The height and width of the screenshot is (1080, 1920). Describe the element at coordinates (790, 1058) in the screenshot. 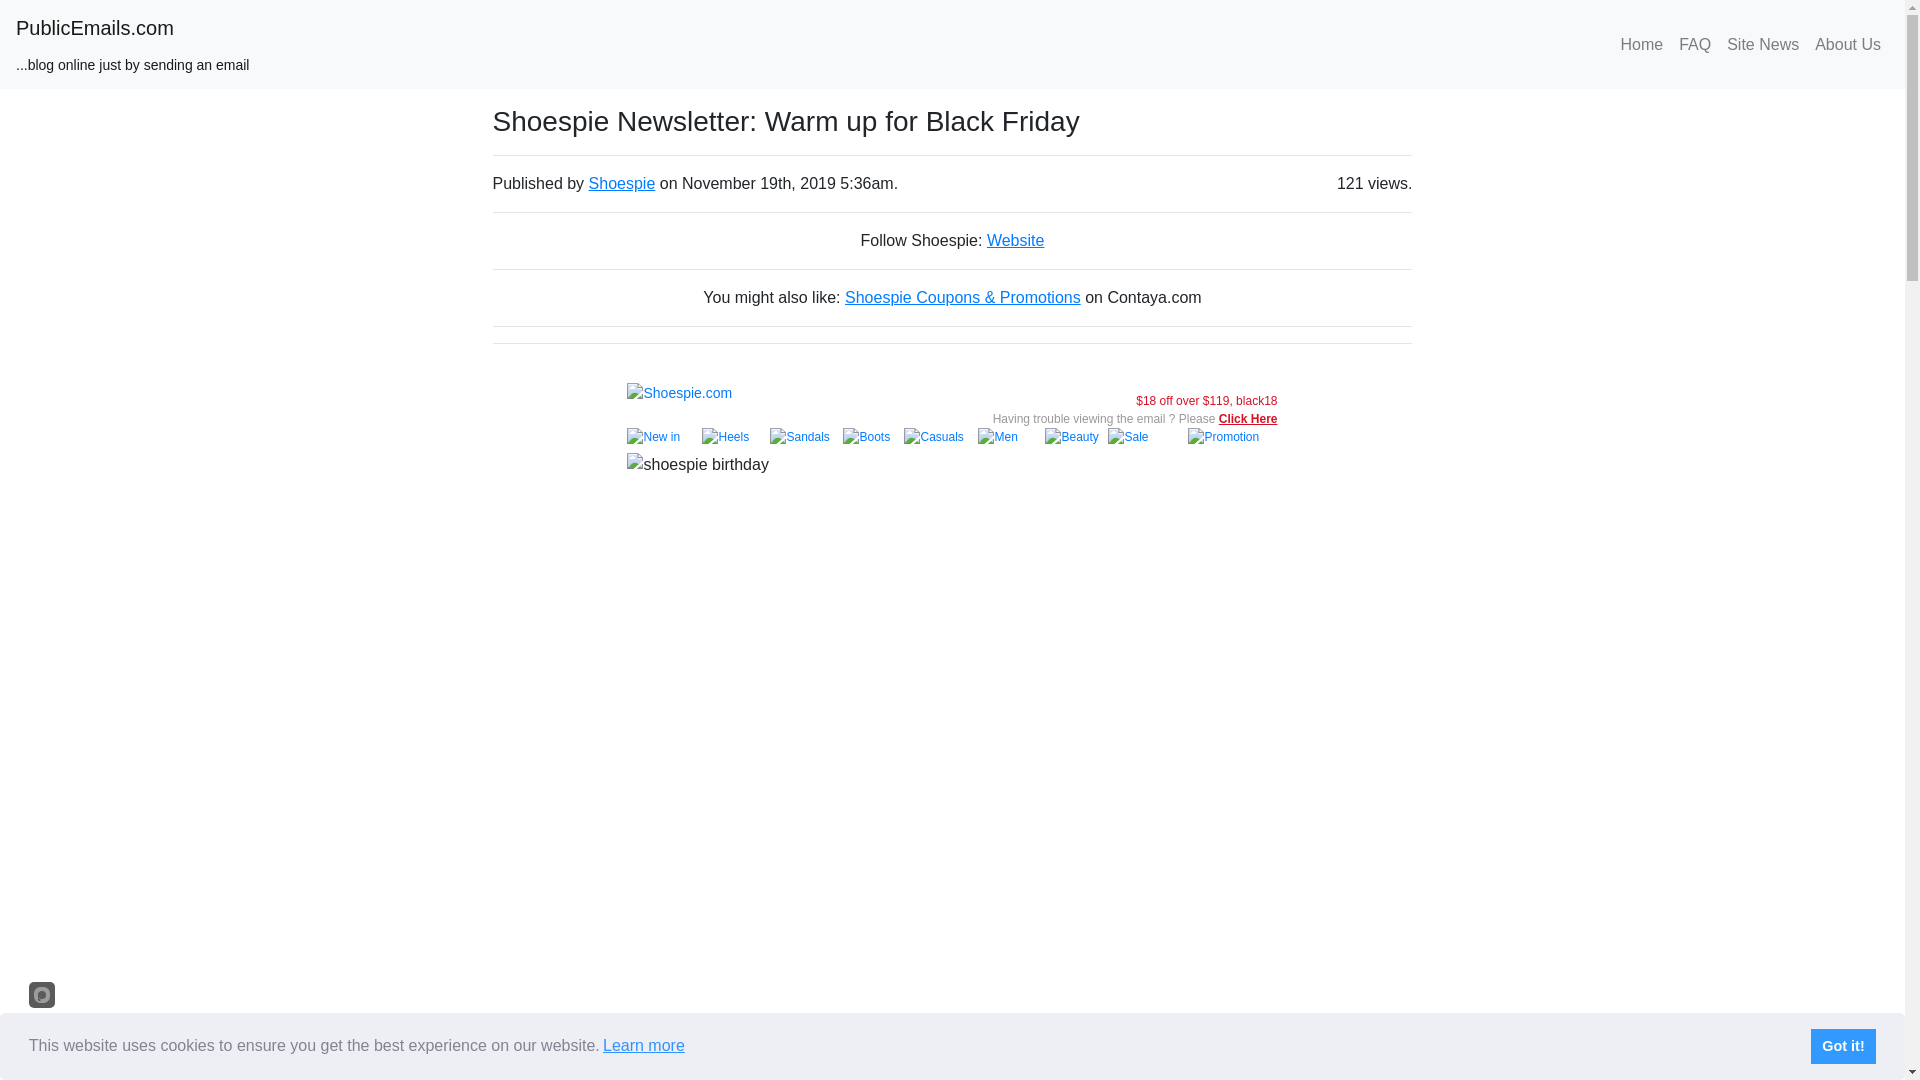

I see `Flash Sale` at that location.